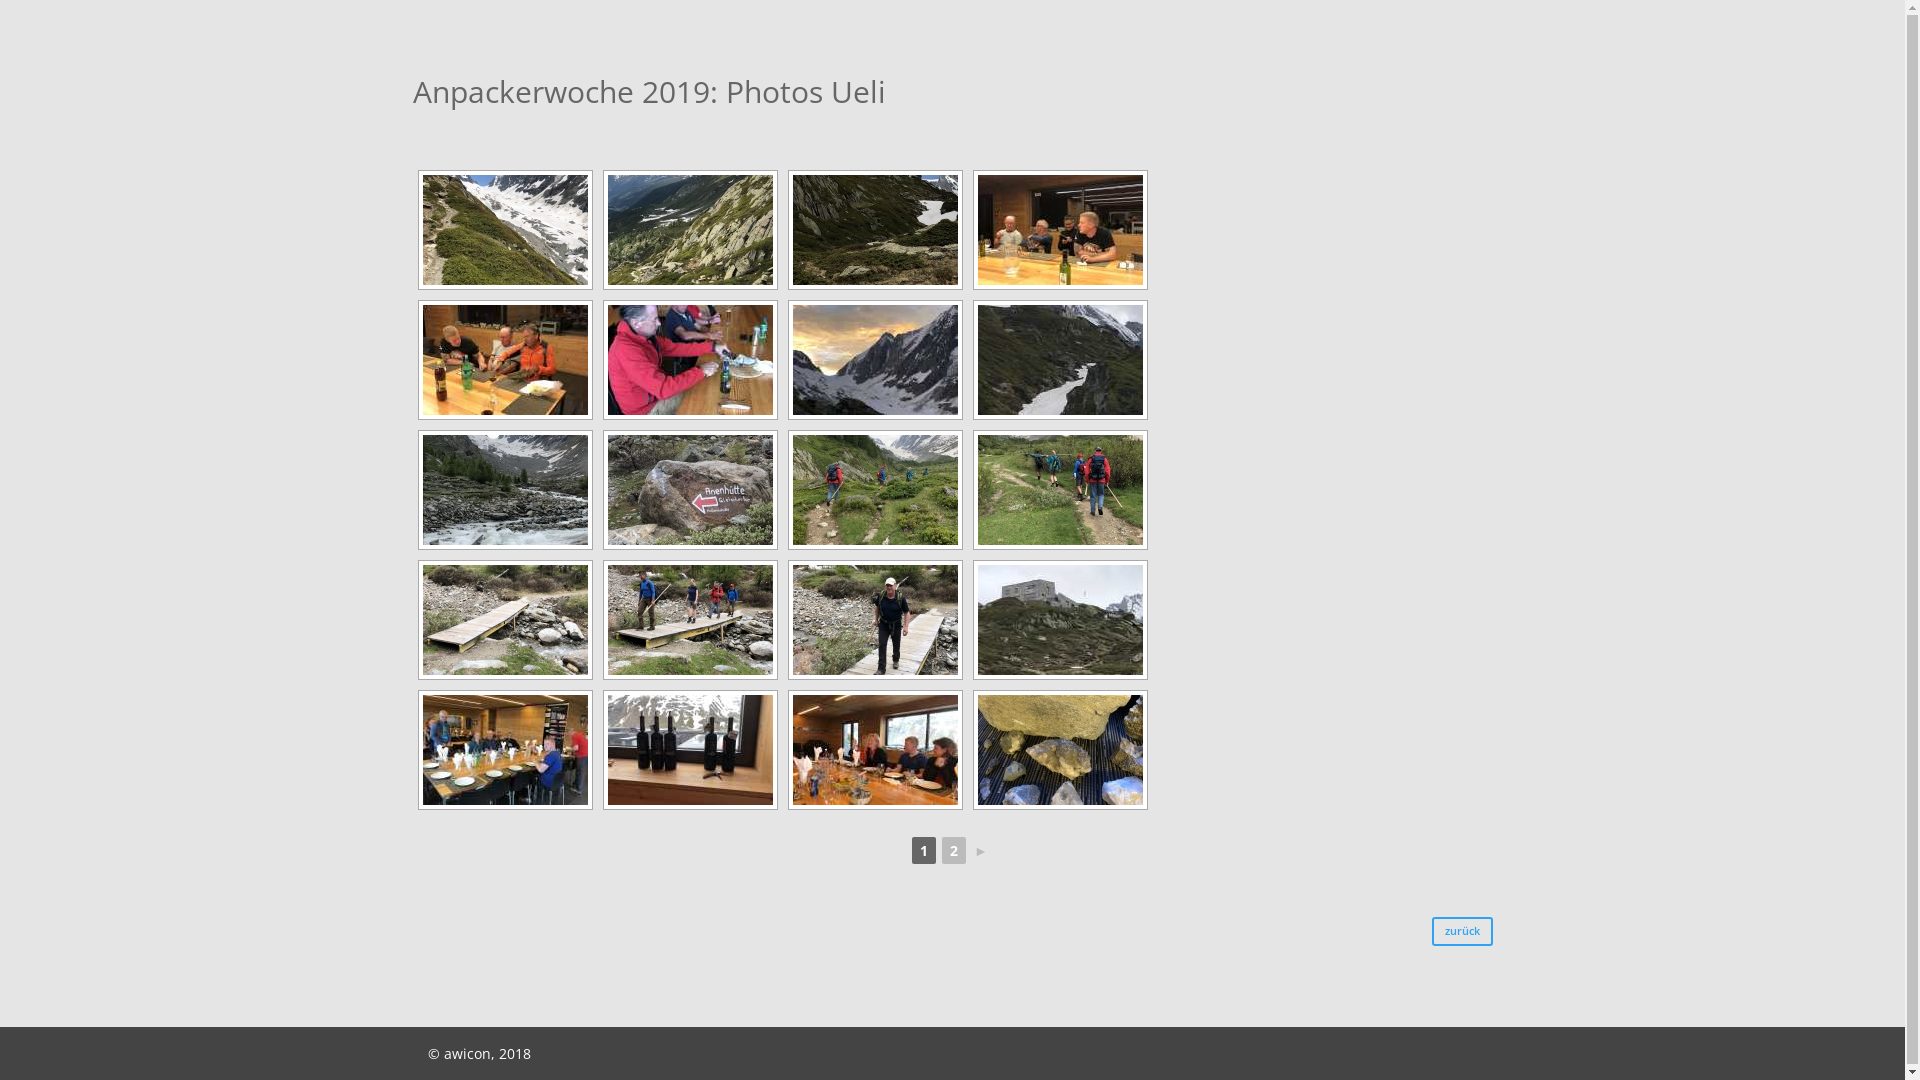  What do you see at coordinates (504, 750) in the screenshot?
I see `IMG_3363-min` at bounding box center [504, 750].